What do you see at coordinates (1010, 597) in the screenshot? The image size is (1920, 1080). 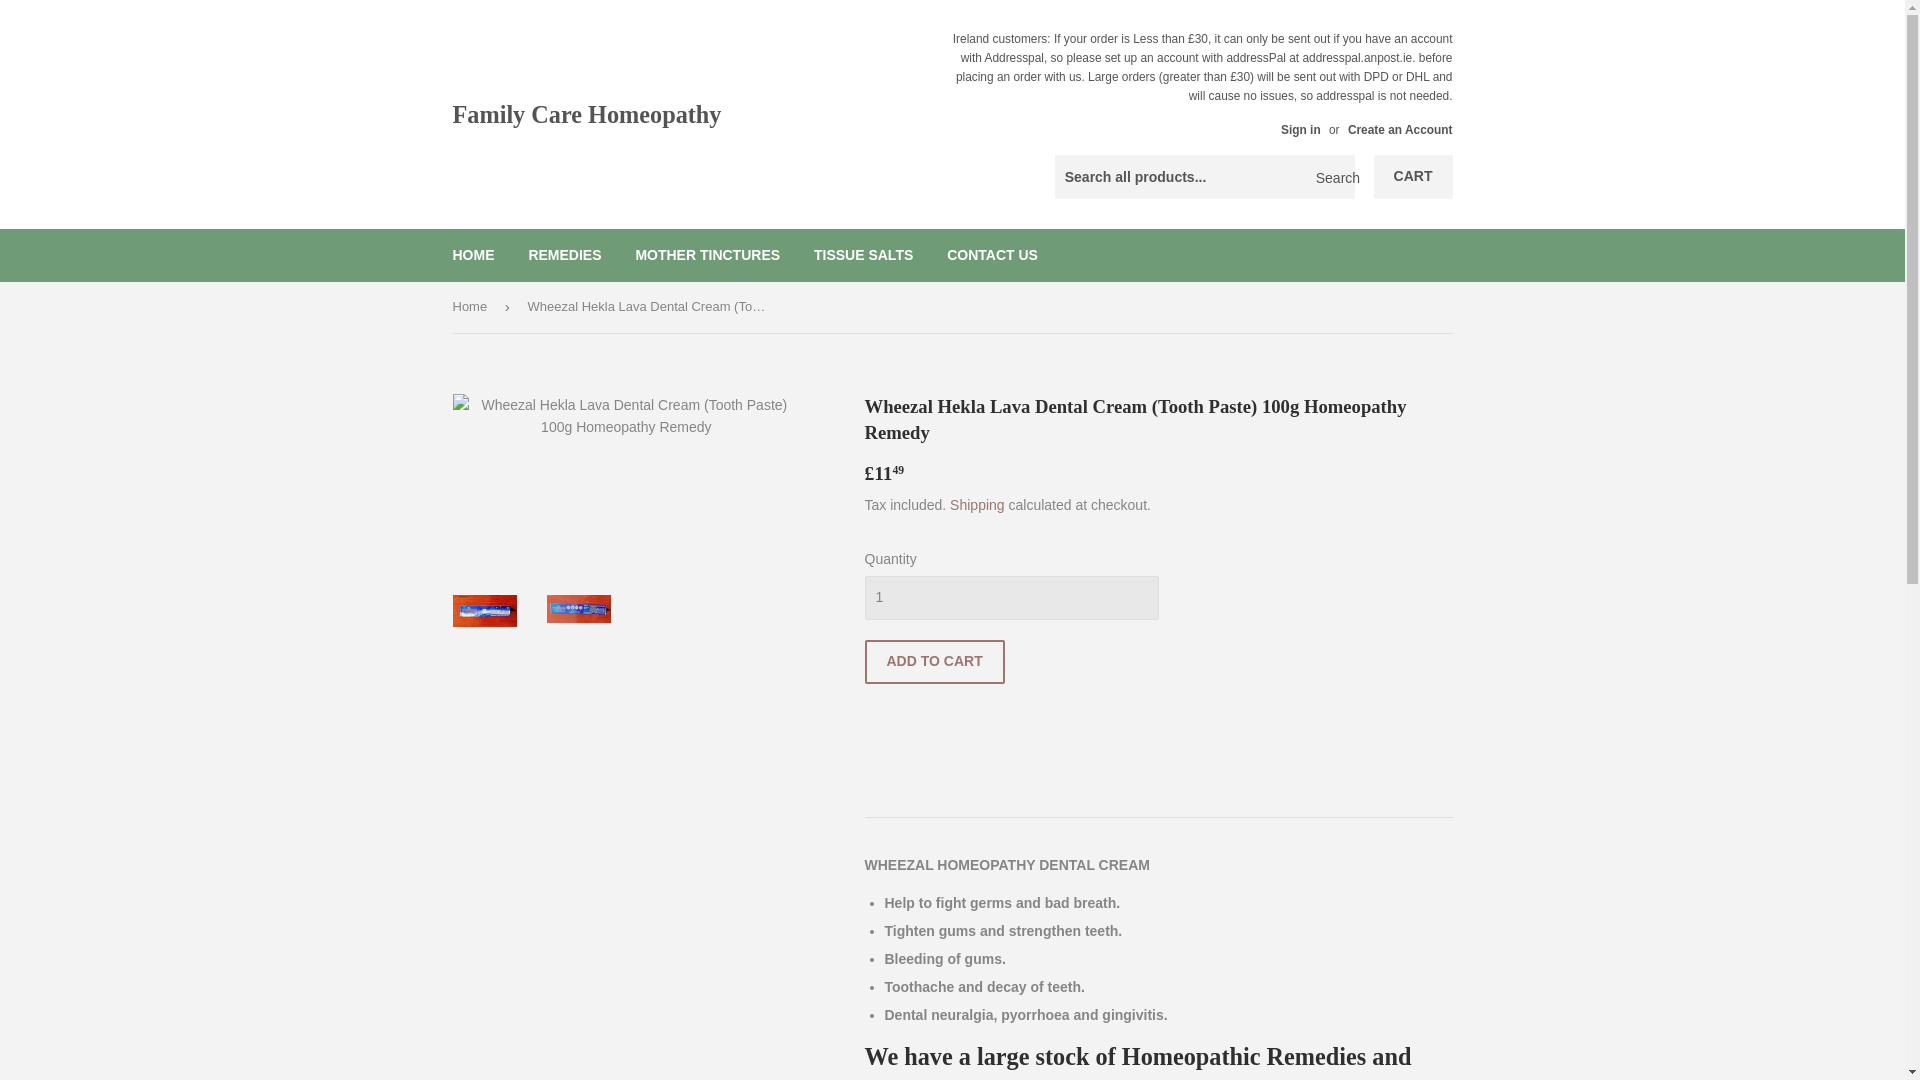 I see `1` at bounding box center [1010, 597].